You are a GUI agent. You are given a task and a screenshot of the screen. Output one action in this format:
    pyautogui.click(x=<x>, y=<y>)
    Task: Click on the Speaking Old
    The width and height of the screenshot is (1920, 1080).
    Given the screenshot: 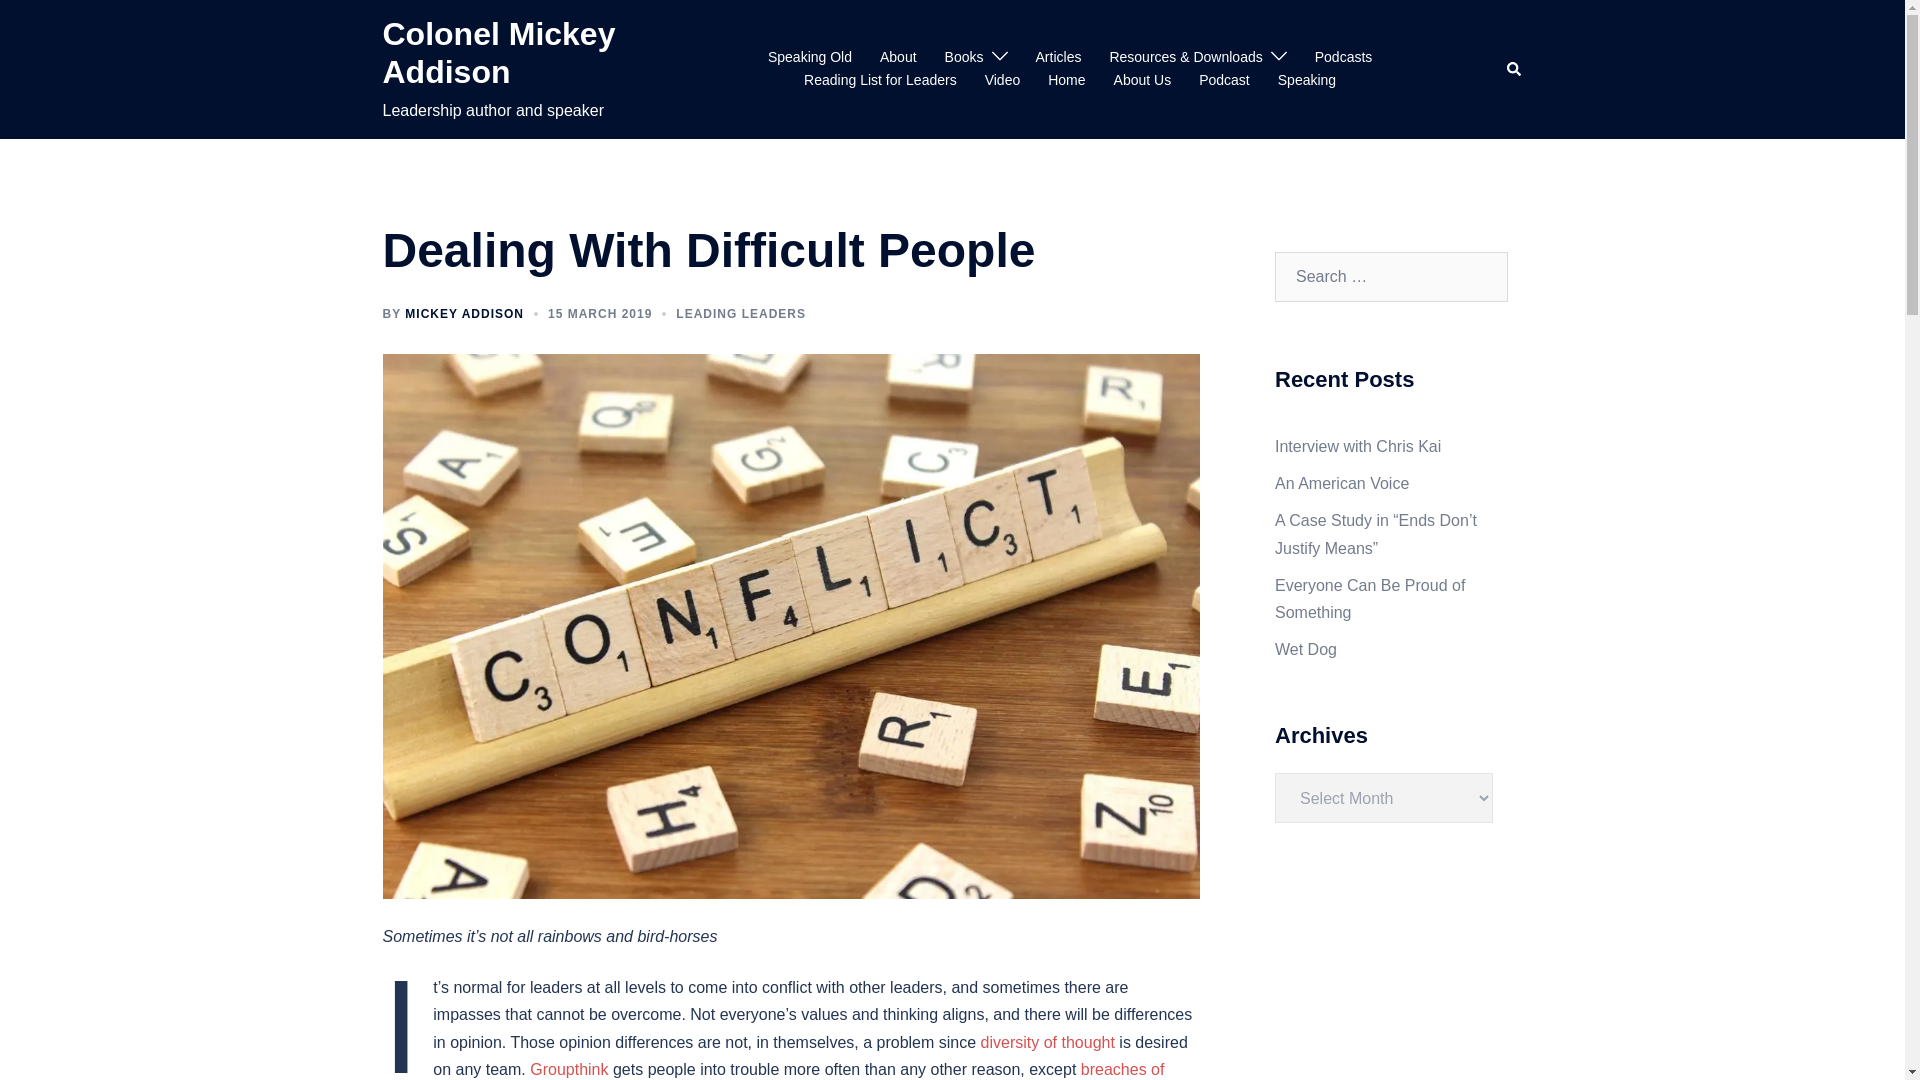 What is the action you would take?
    pyautogui.click(x=810, y=58)
    